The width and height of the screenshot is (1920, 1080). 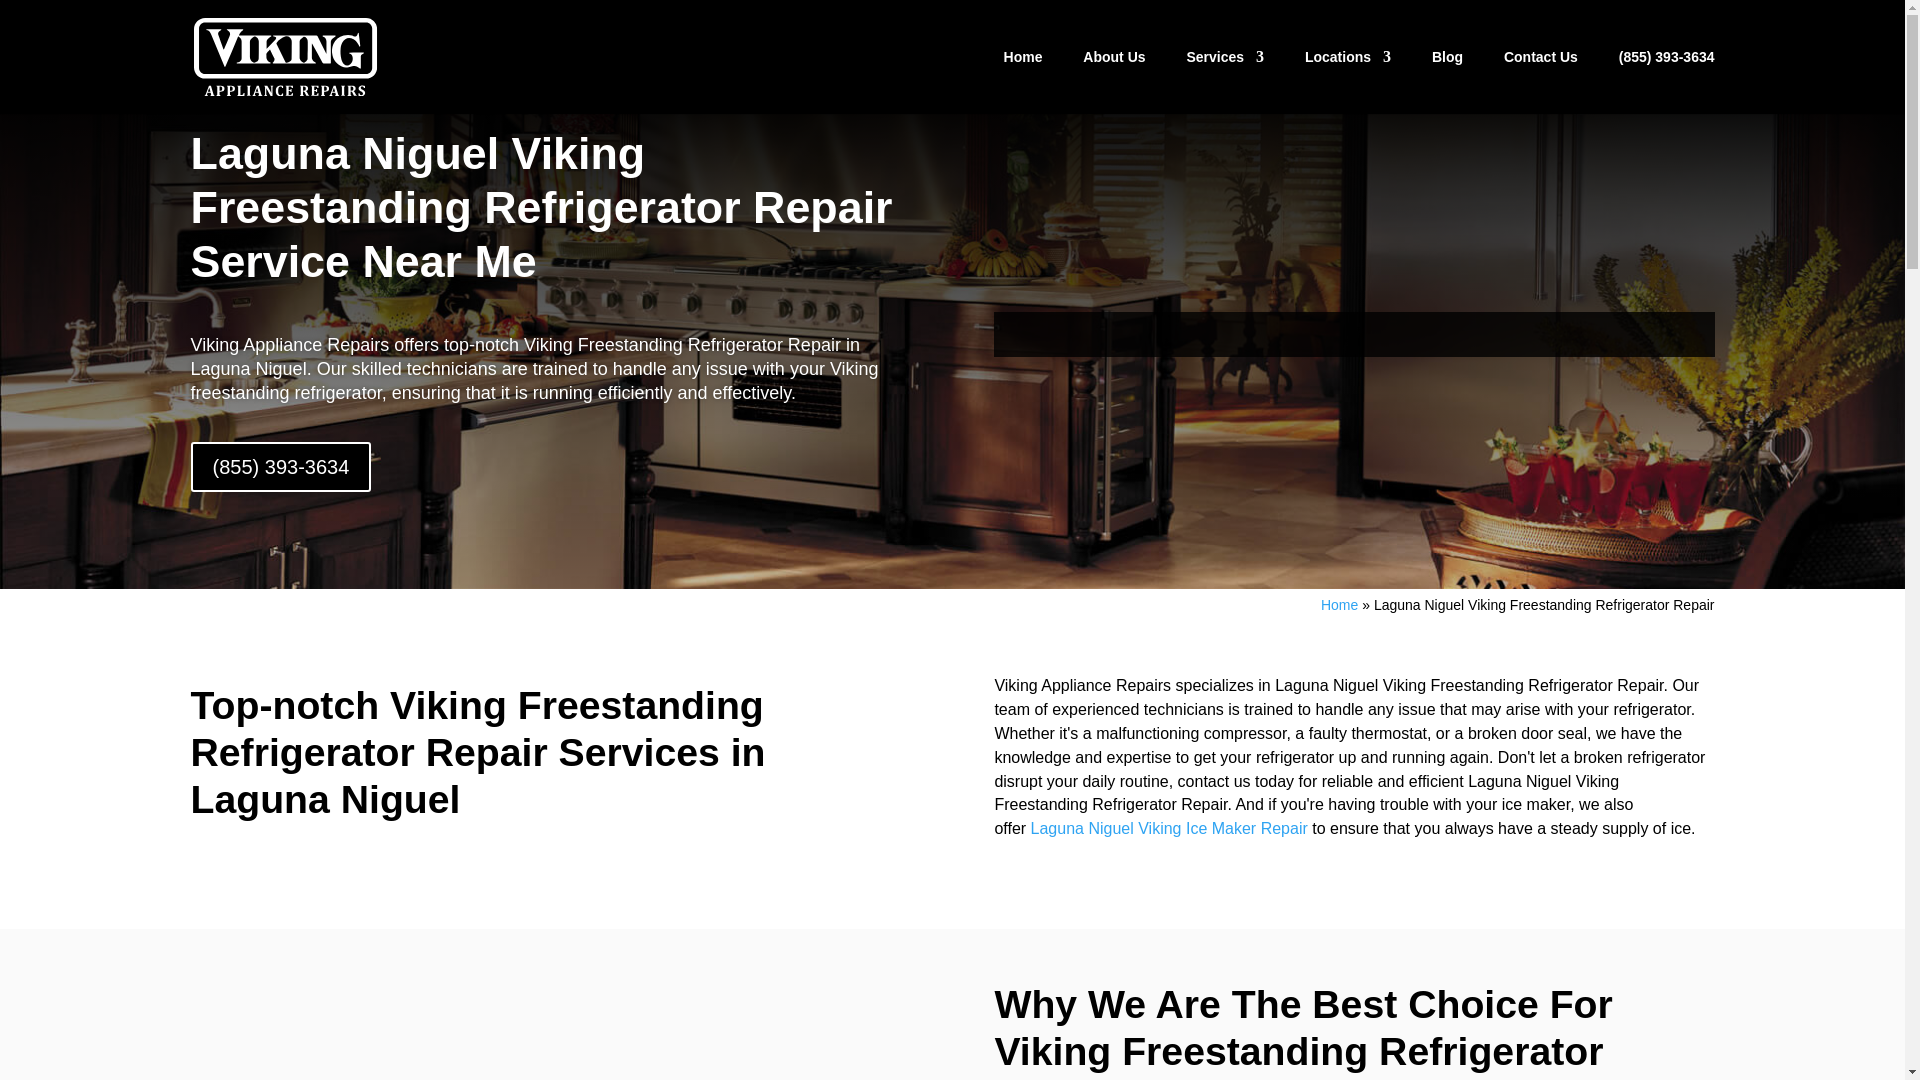 What do you see at coordinates (1540, 76) in the screenshot?
I see `Contact Us` at bounding box center [1540, 76].